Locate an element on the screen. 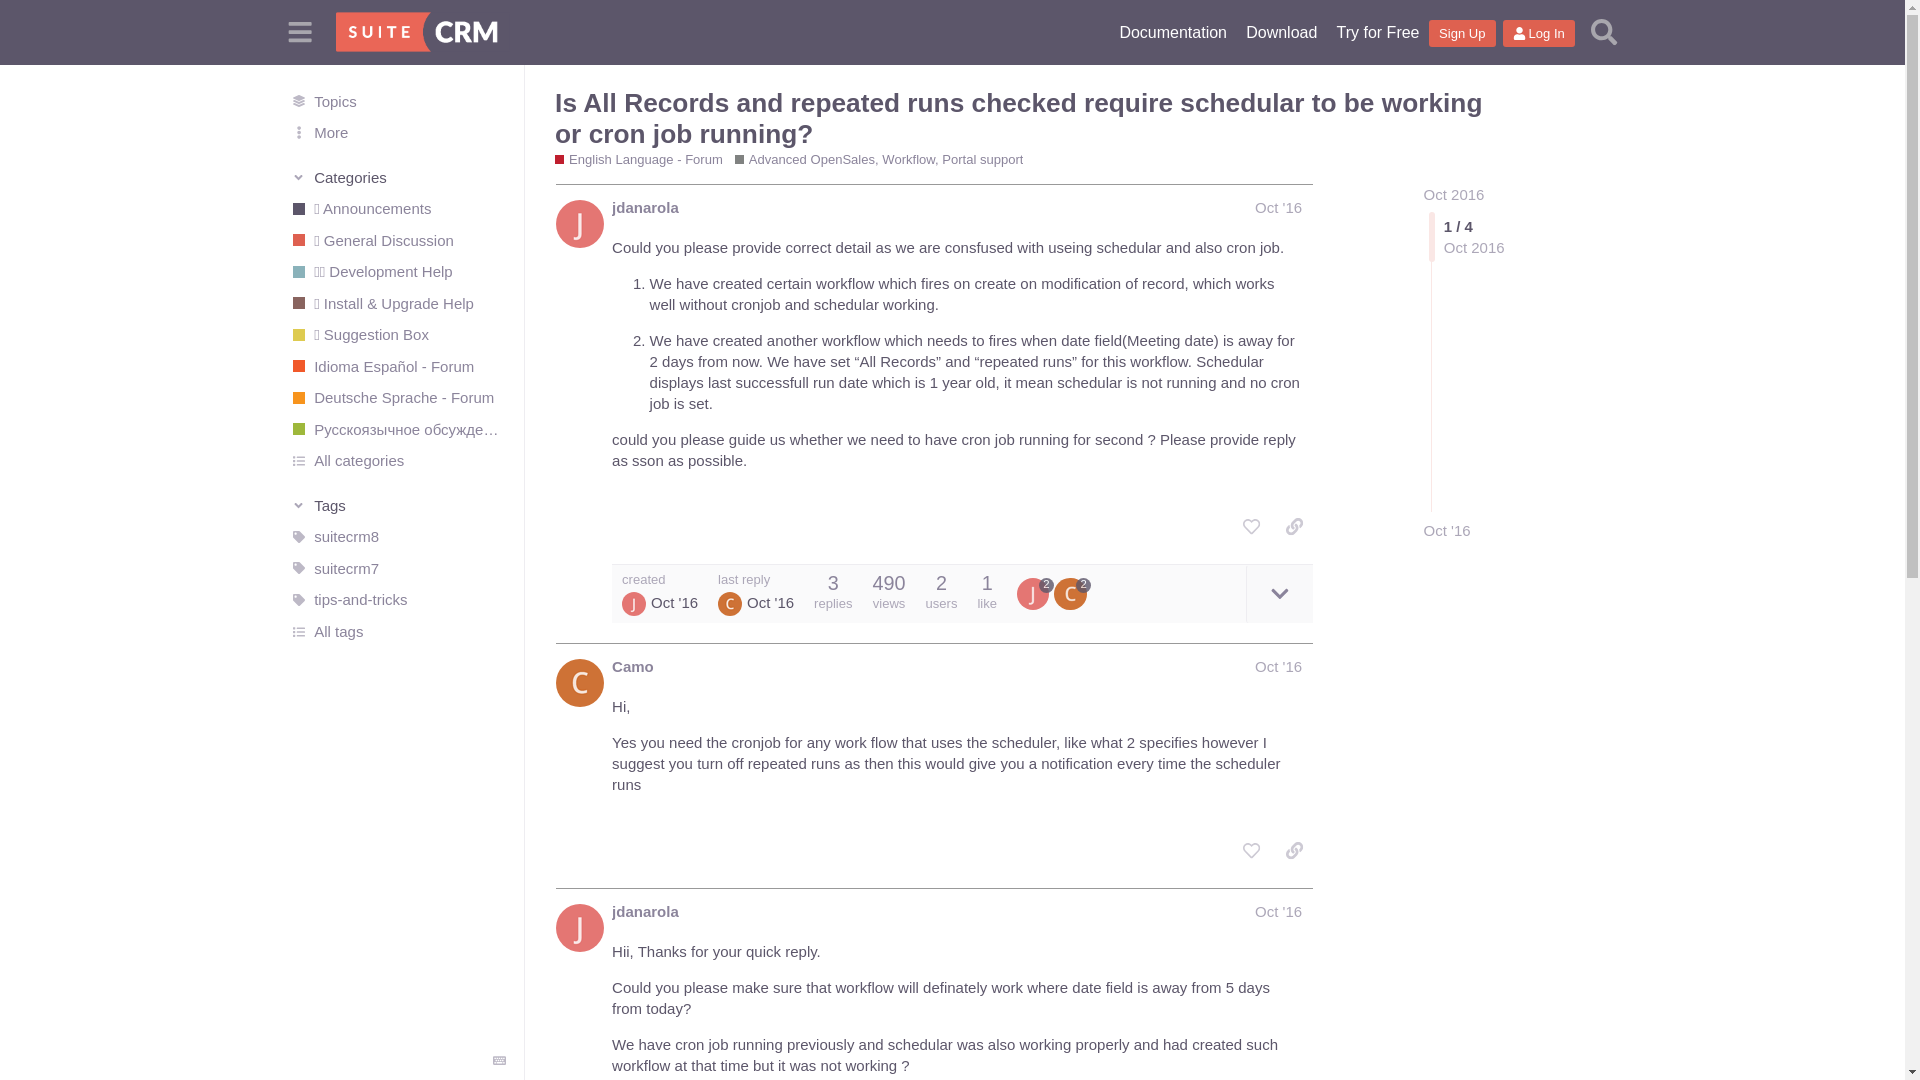 The image size is (1920, 1080). suitecrm8 is located at coordinates (397, 536).